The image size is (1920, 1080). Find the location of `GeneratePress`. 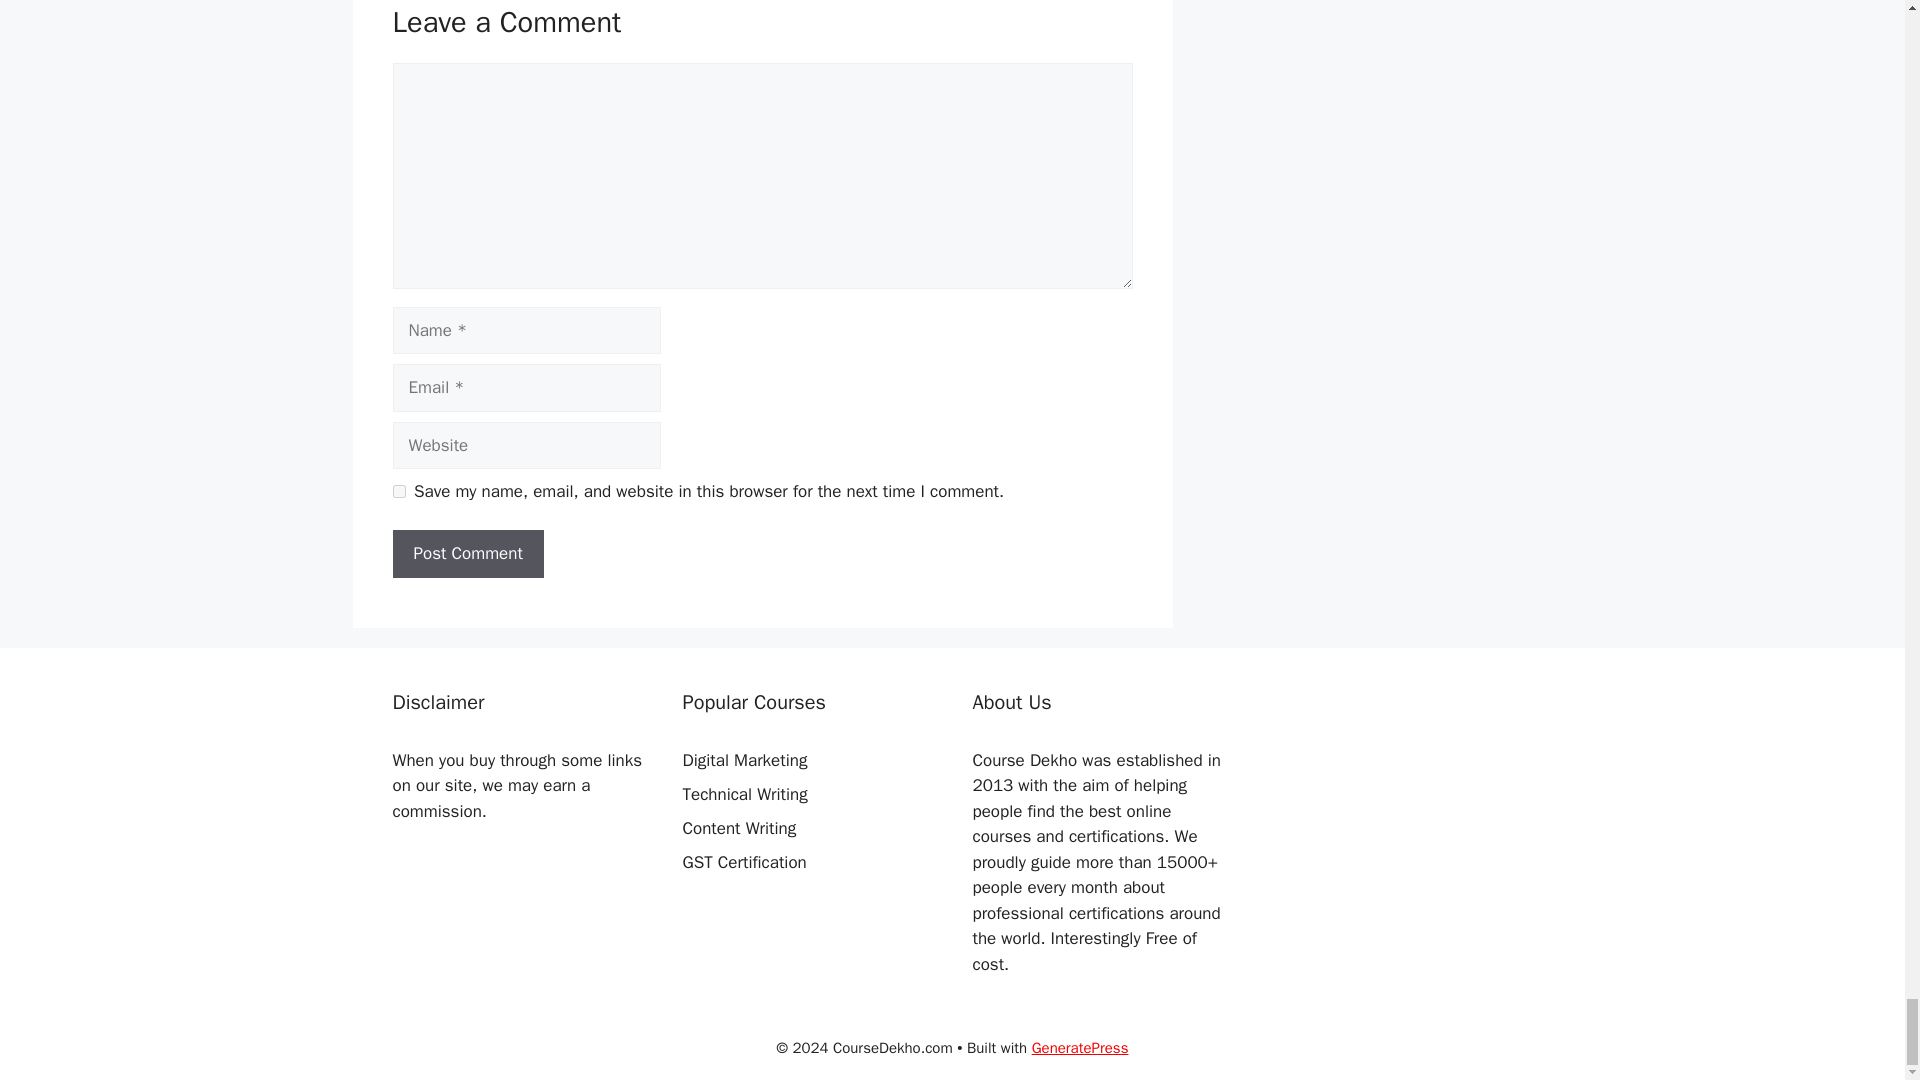

GeneratePress is located at coordinates (1080, 1048).